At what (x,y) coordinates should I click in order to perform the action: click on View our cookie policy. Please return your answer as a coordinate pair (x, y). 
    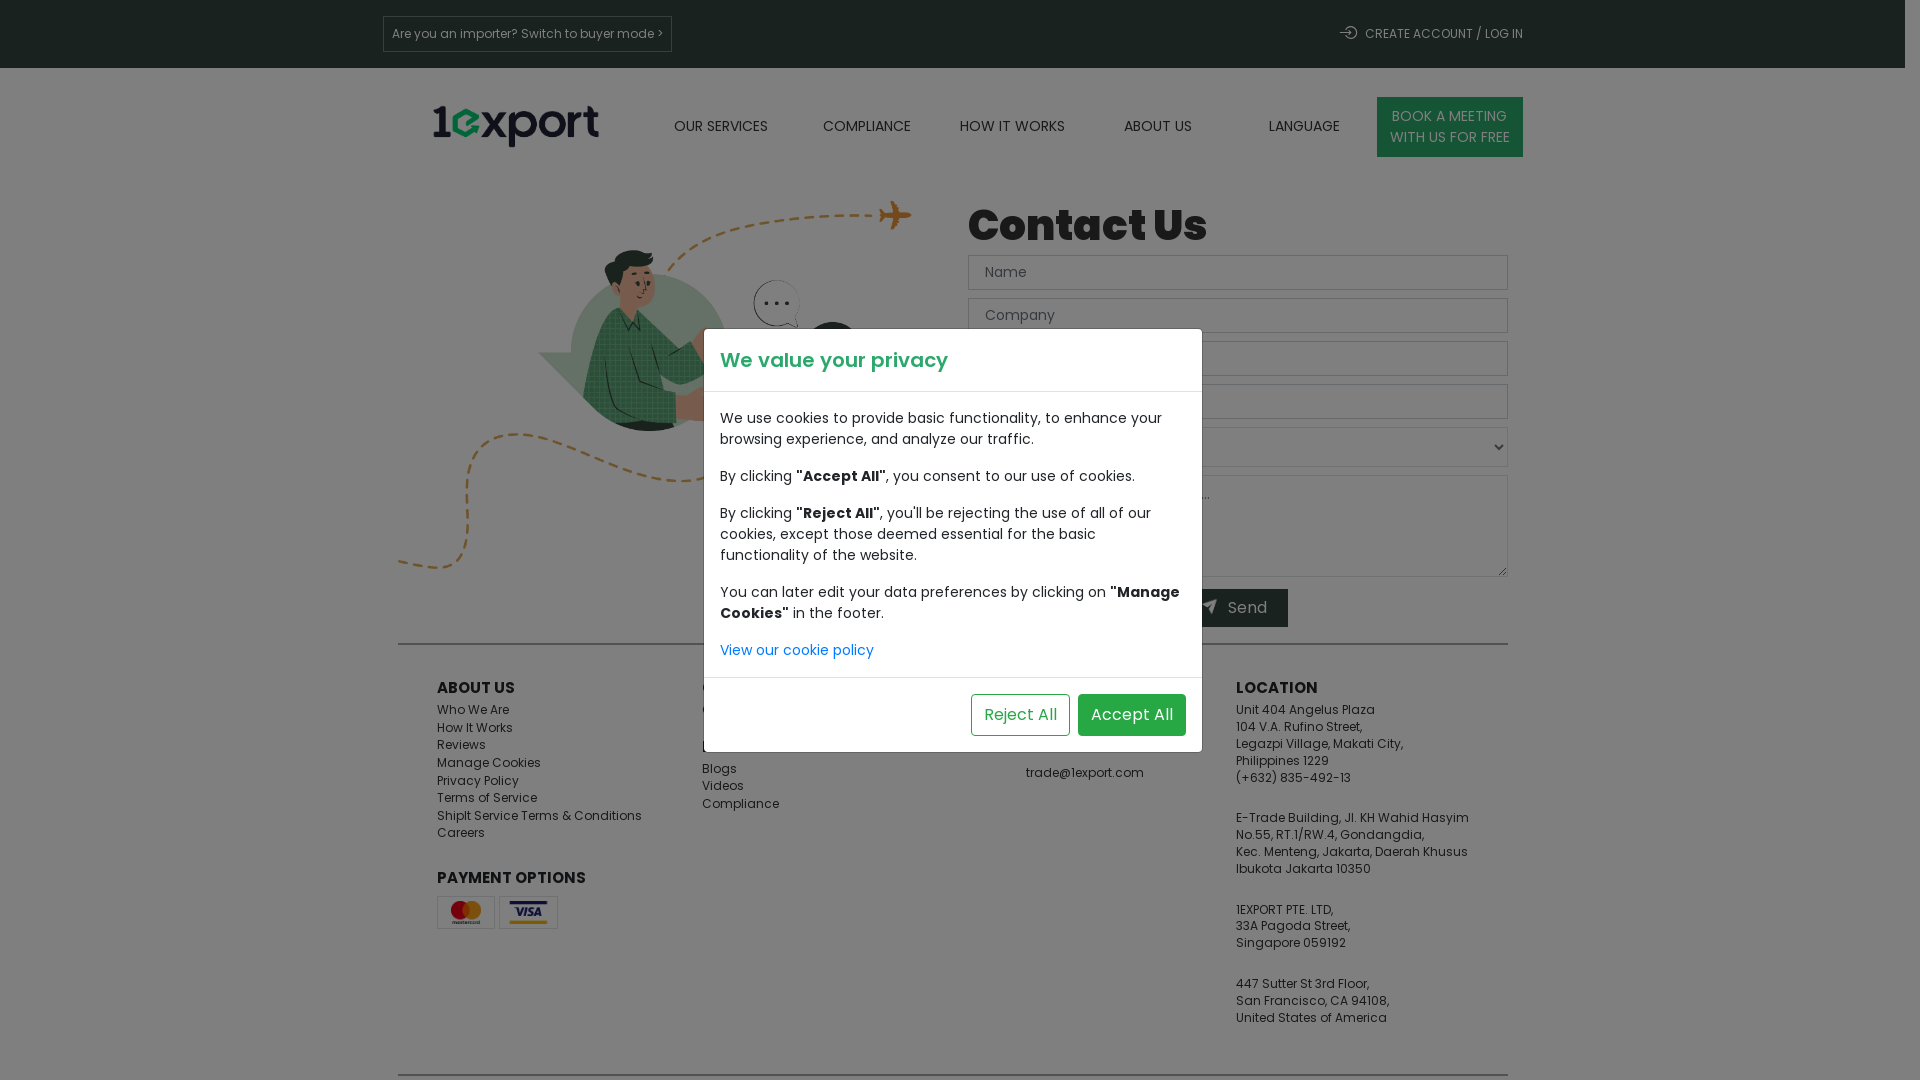
    Looking at the image, I should click on (797, 650).